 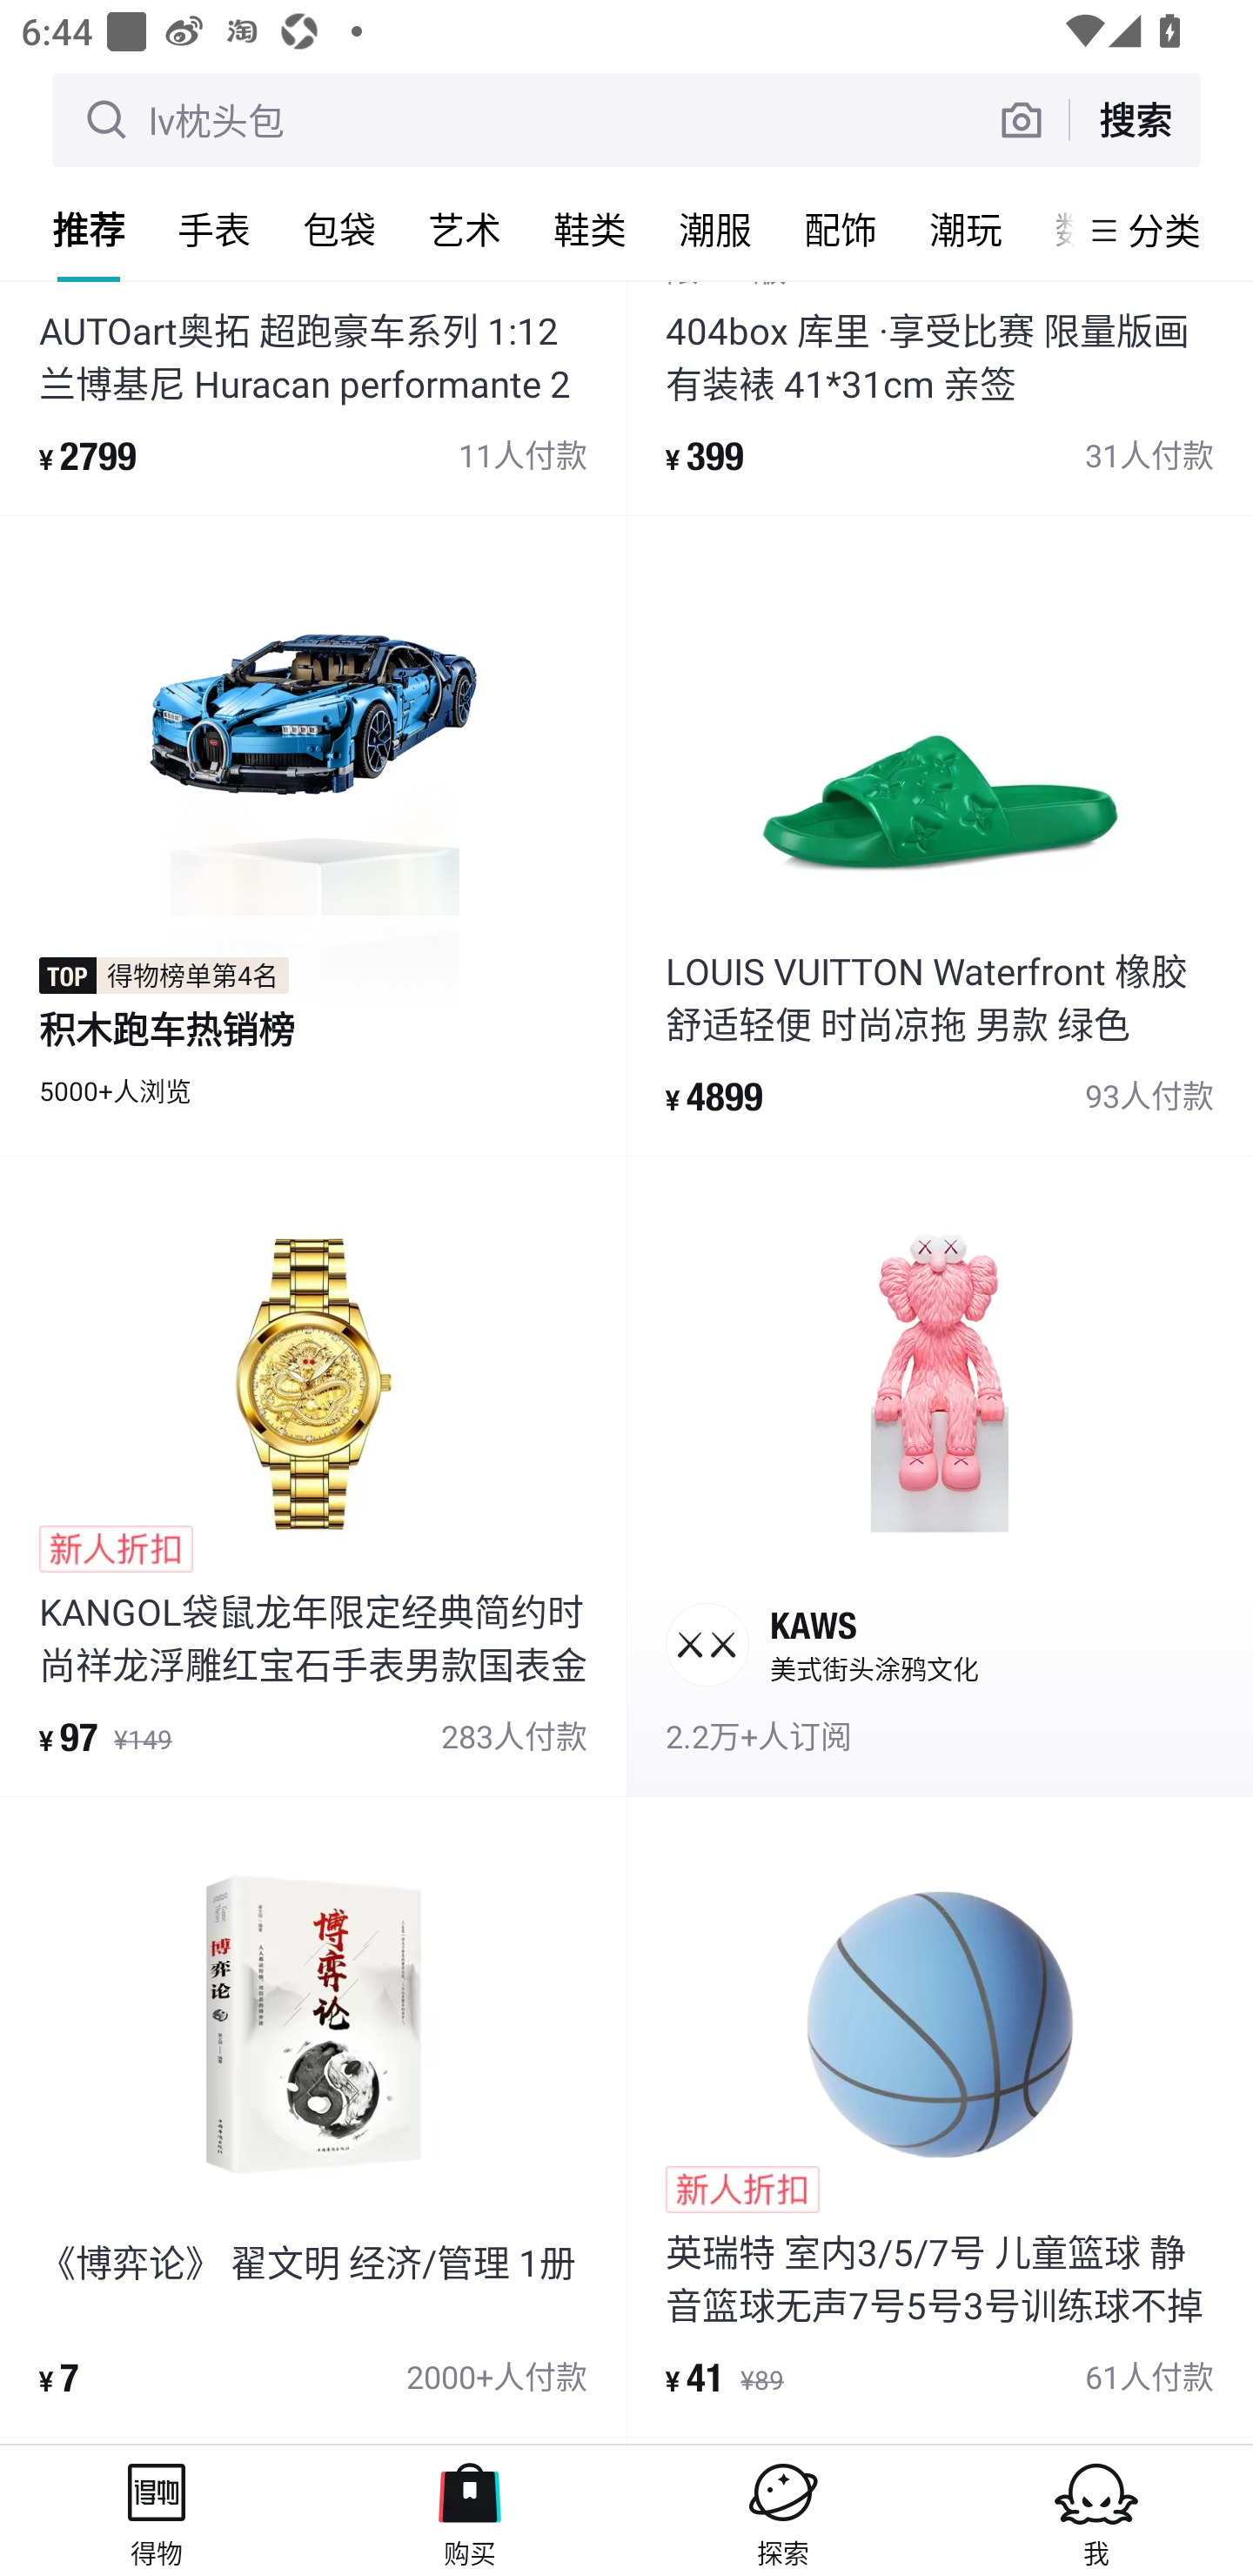 What do you see at coordinates (940, 1476) in the screenshot?
I see `KAWS 美式街头涂鸦文化 2.2万+人订阅` at bounding box center [940, 1476].